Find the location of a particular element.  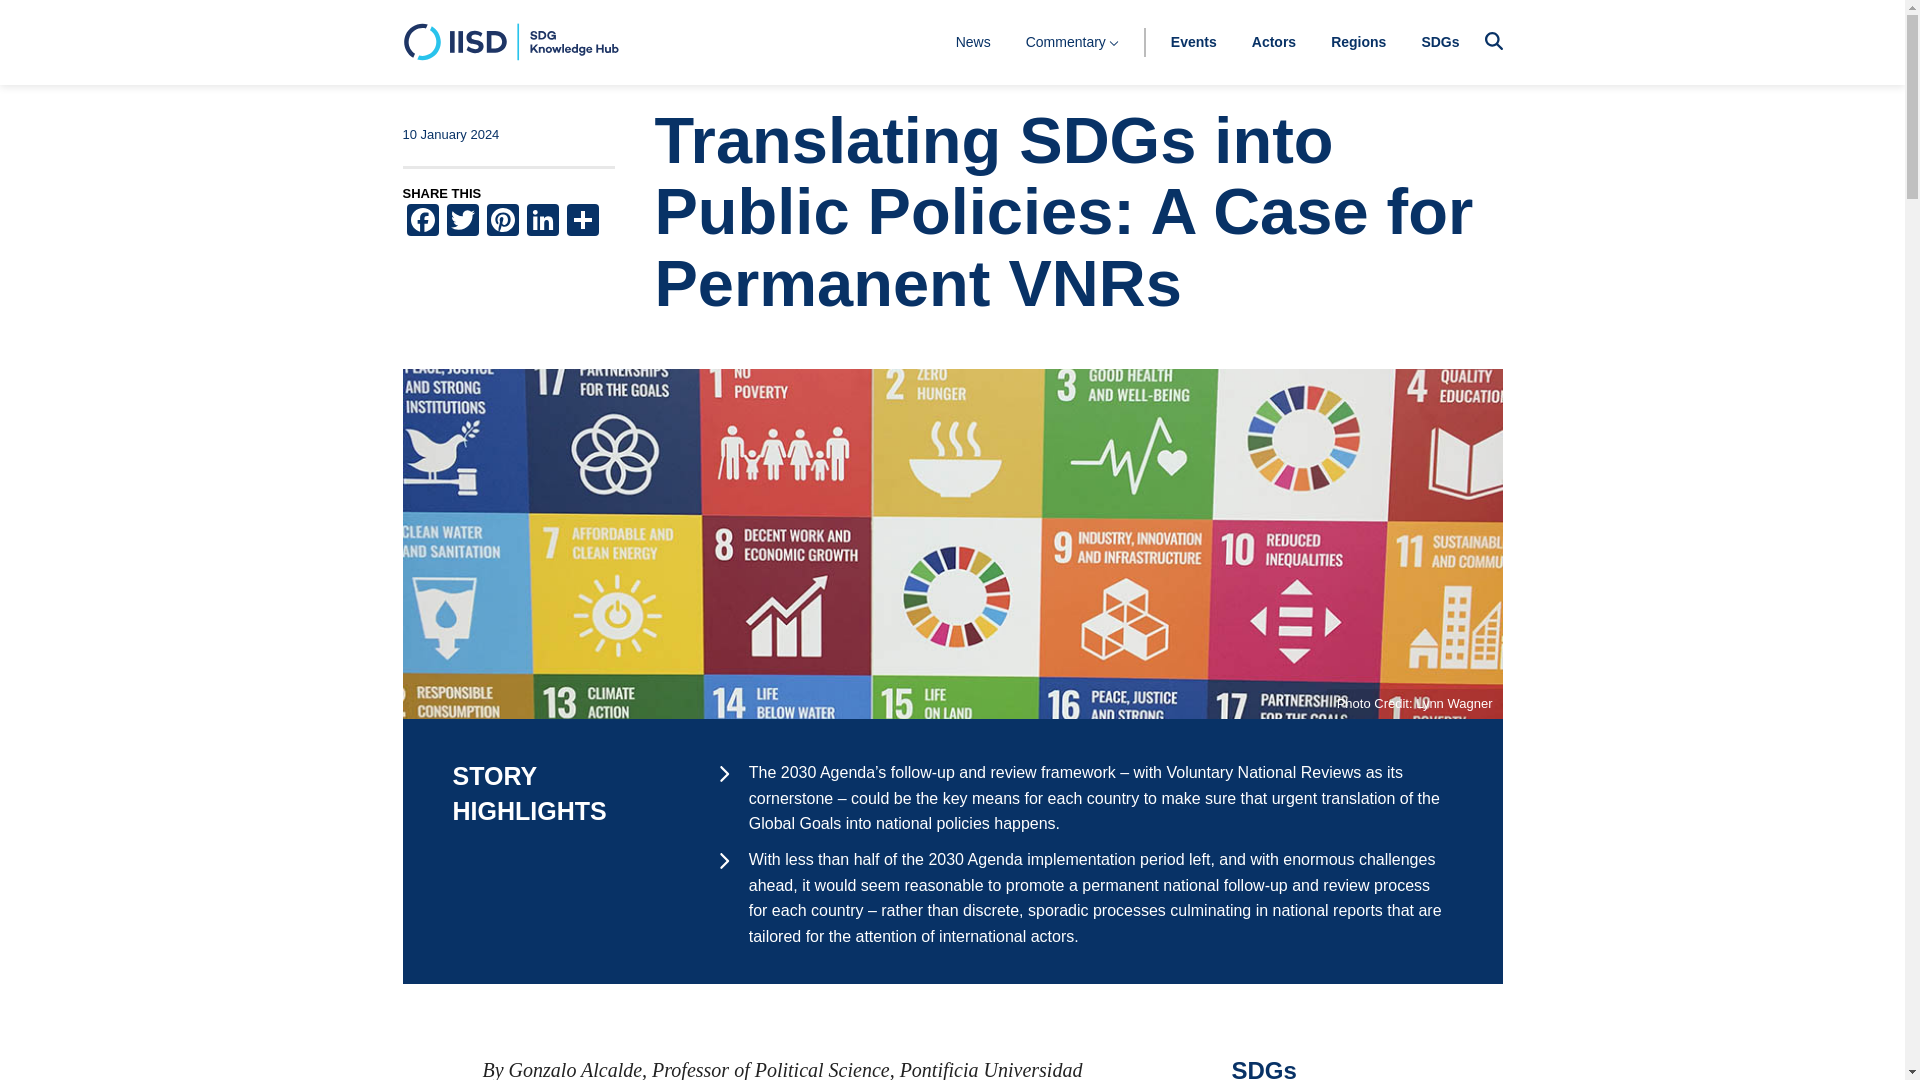

LinkedIn is located at coordinates (542, 222).